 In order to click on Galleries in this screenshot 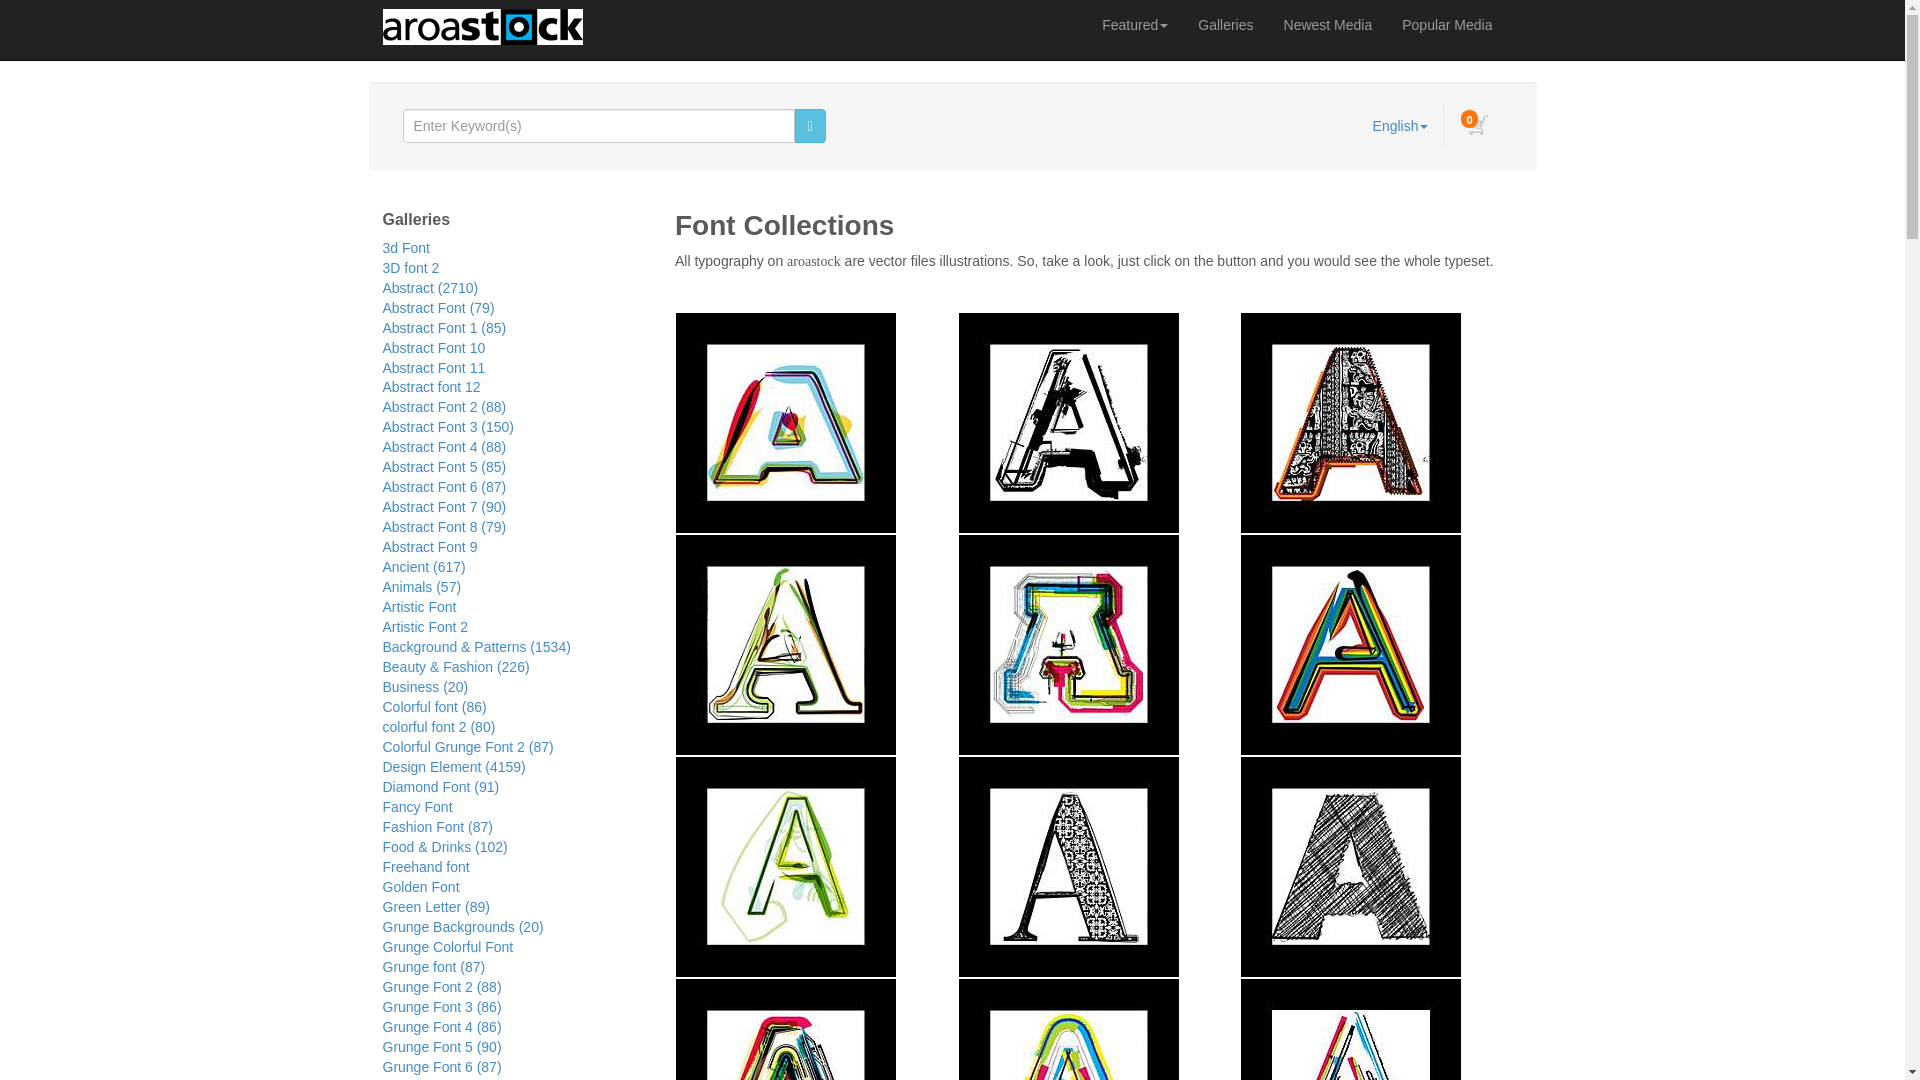, I will do `click(1224, 24)`.